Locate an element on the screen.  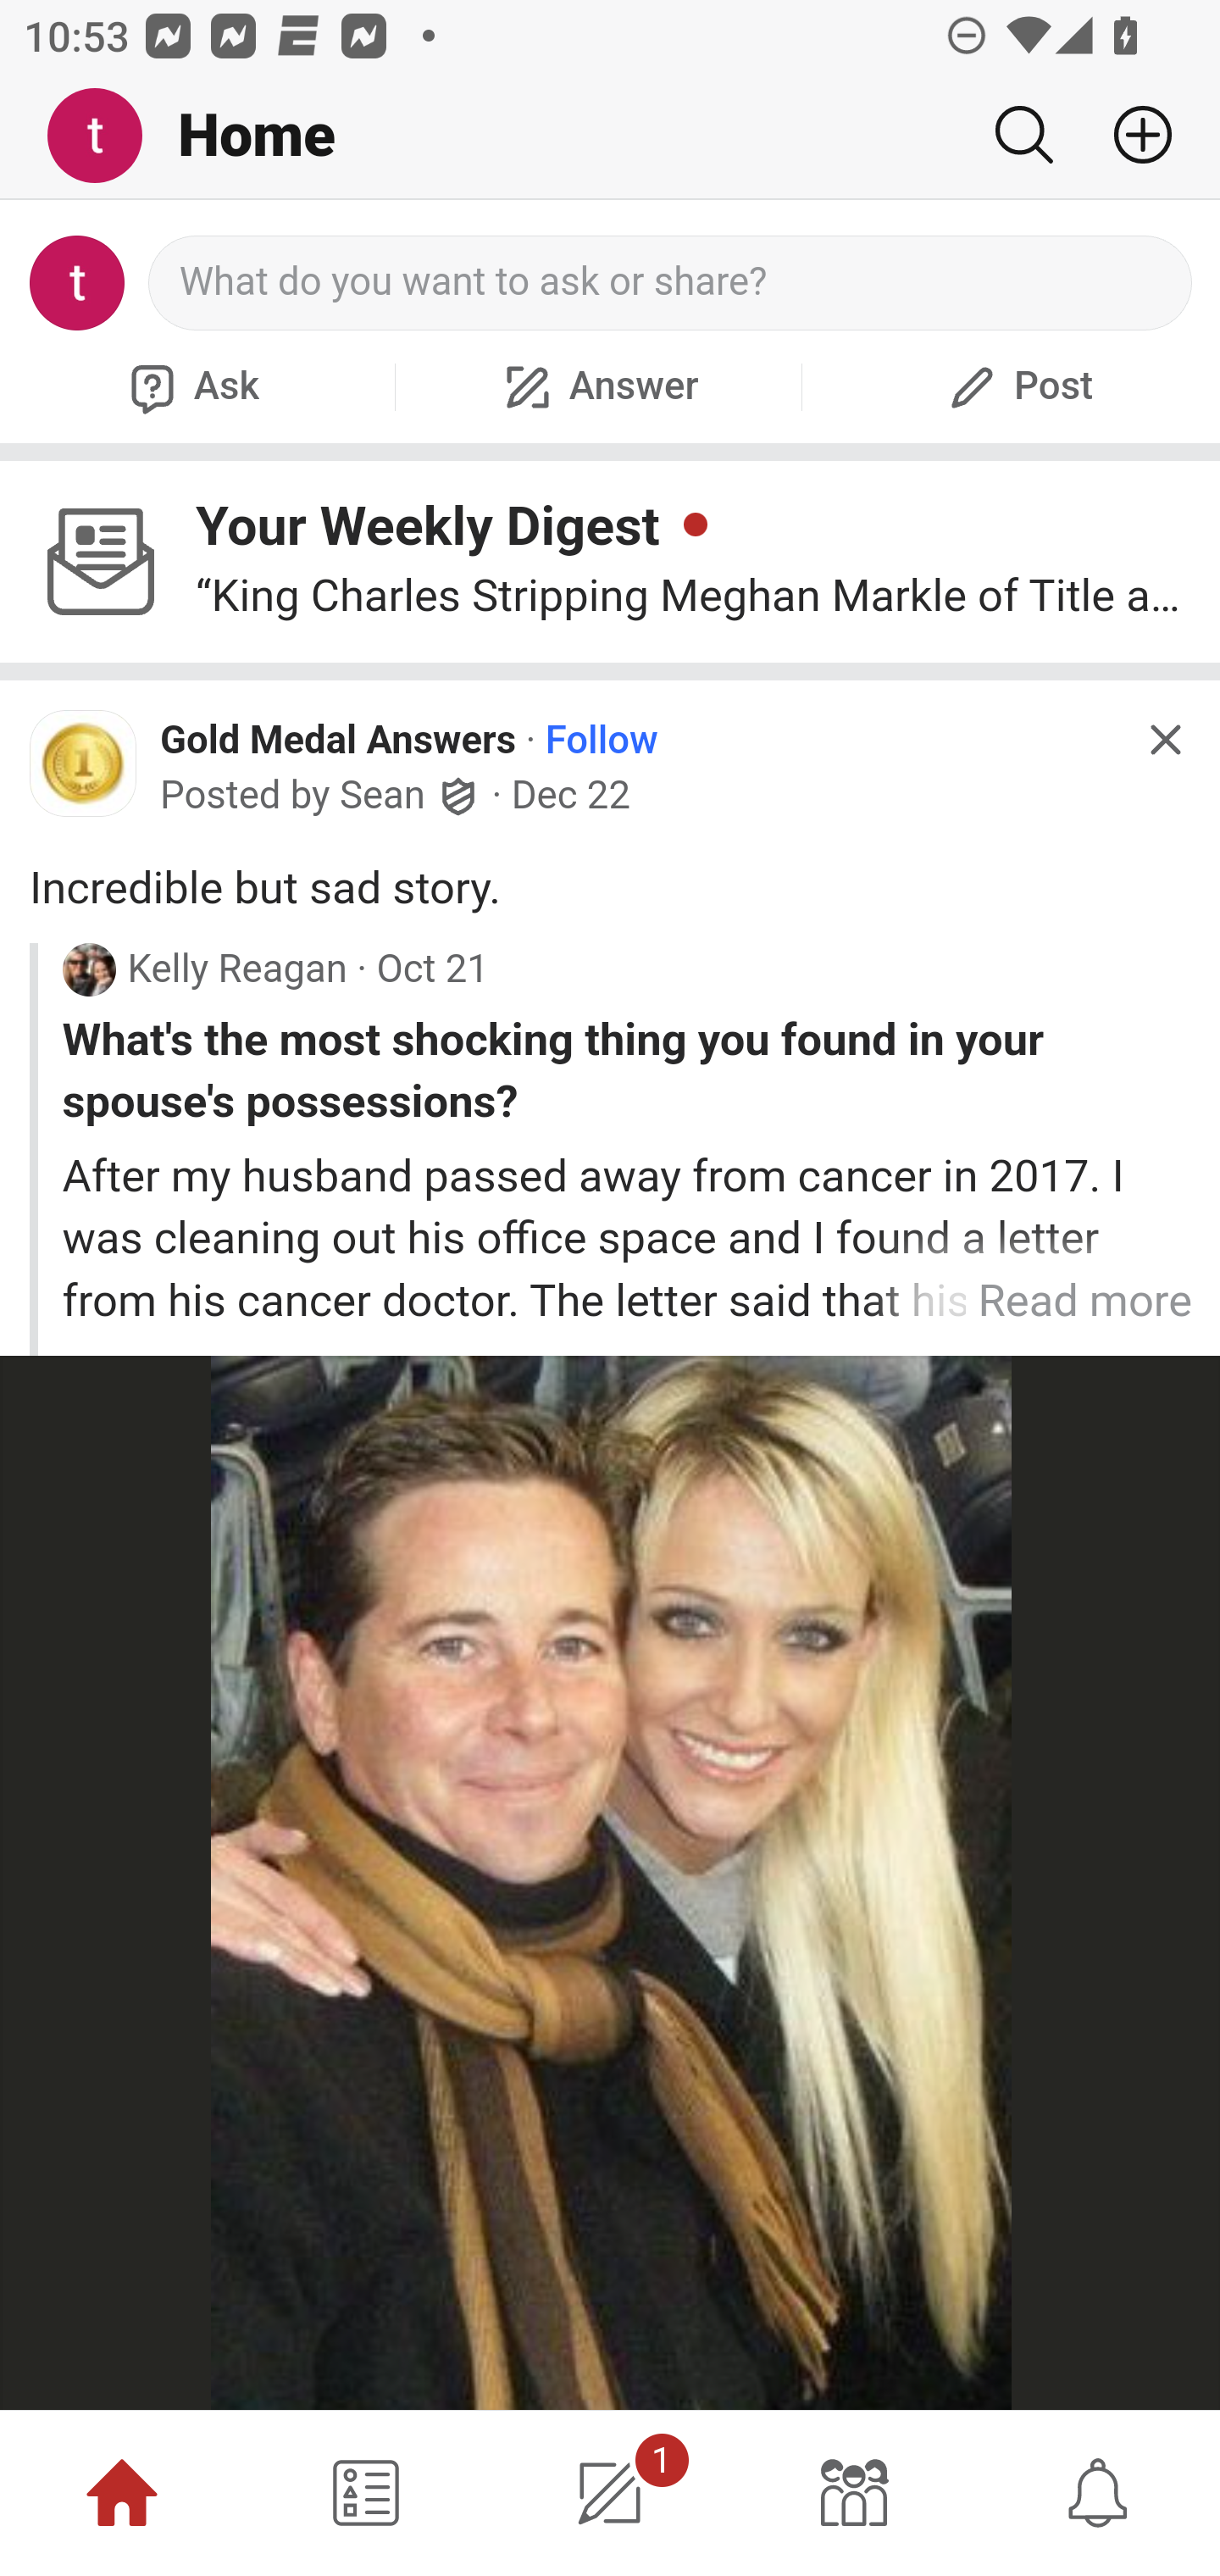
Follow is located at coordinates (602, 741).